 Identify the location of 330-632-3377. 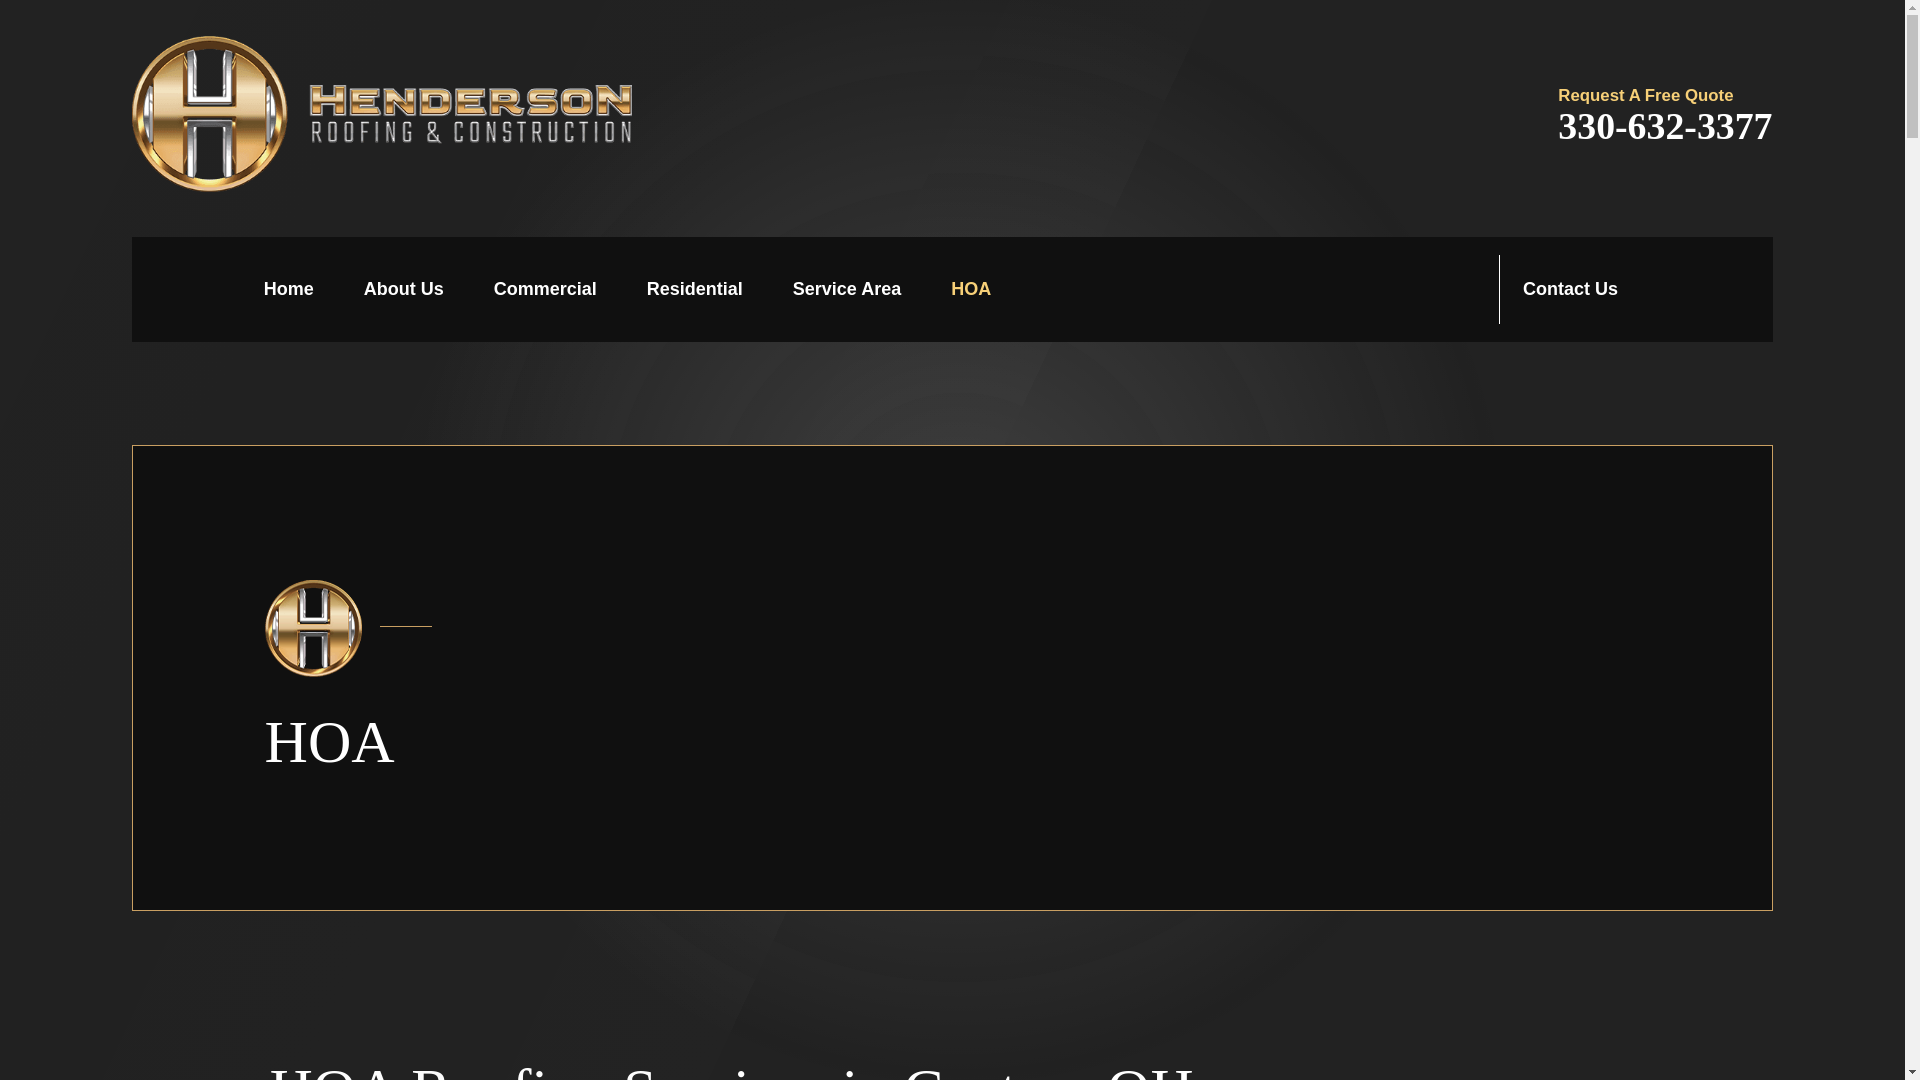
(1664, 126).